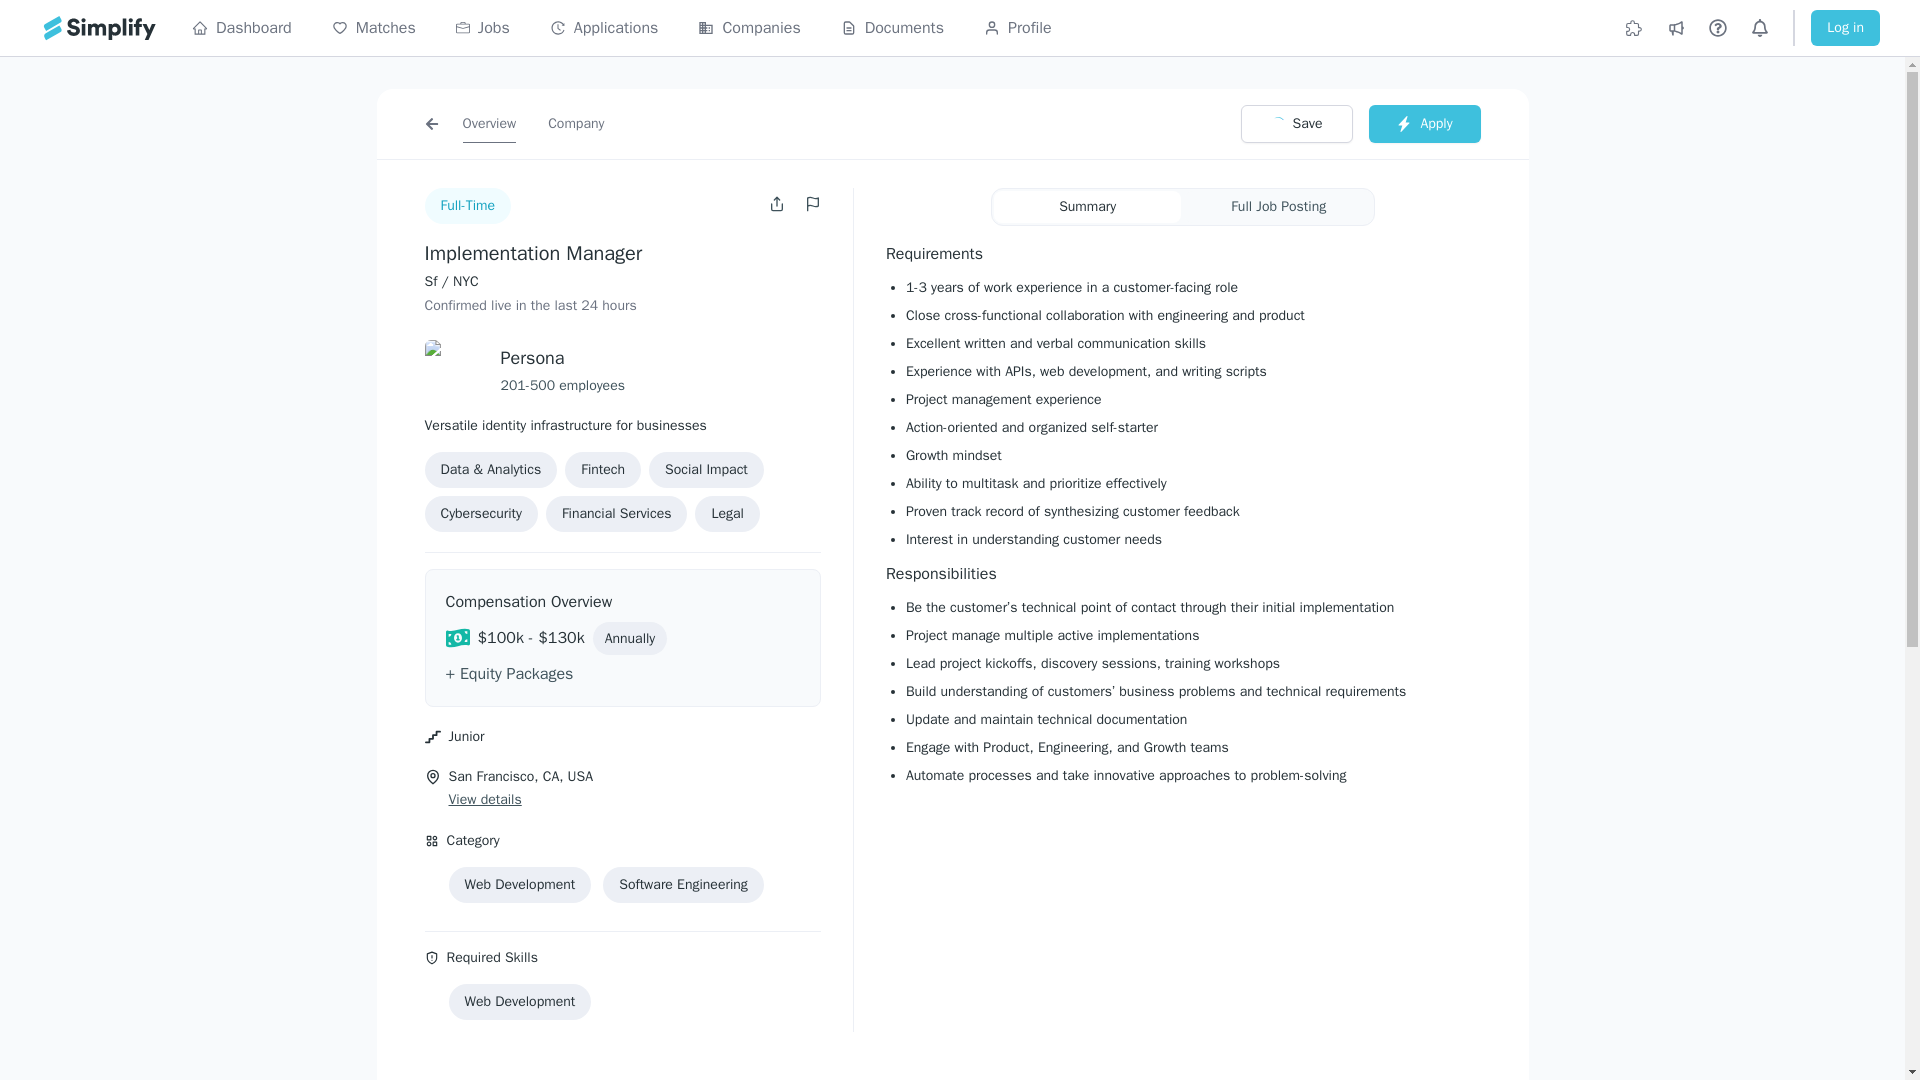 The height and width of the screenshot is (1080, 1920). Describe the element at coordinates (1296, 123) in the screenshot. I see `Save` at that location.